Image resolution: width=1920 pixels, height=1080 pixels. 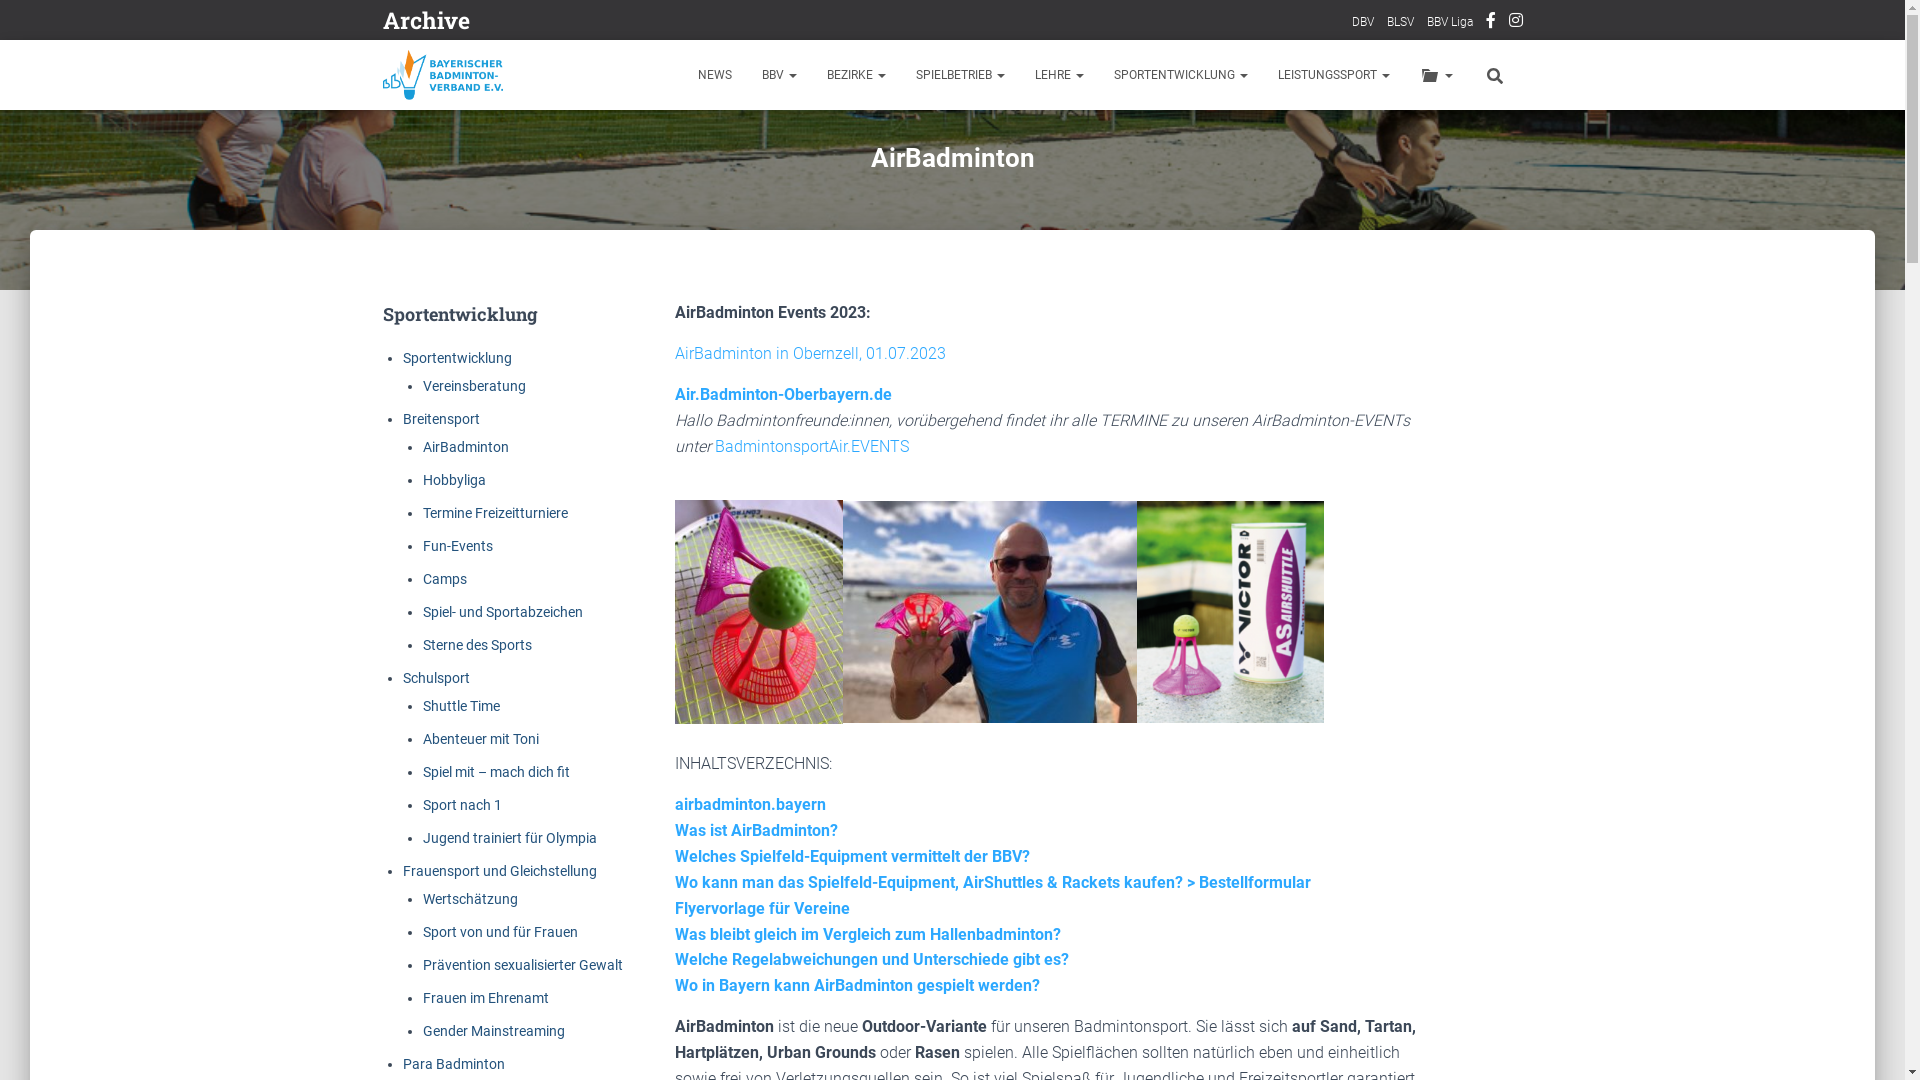 I want to click on November 2013, so click(x=452, y=865).